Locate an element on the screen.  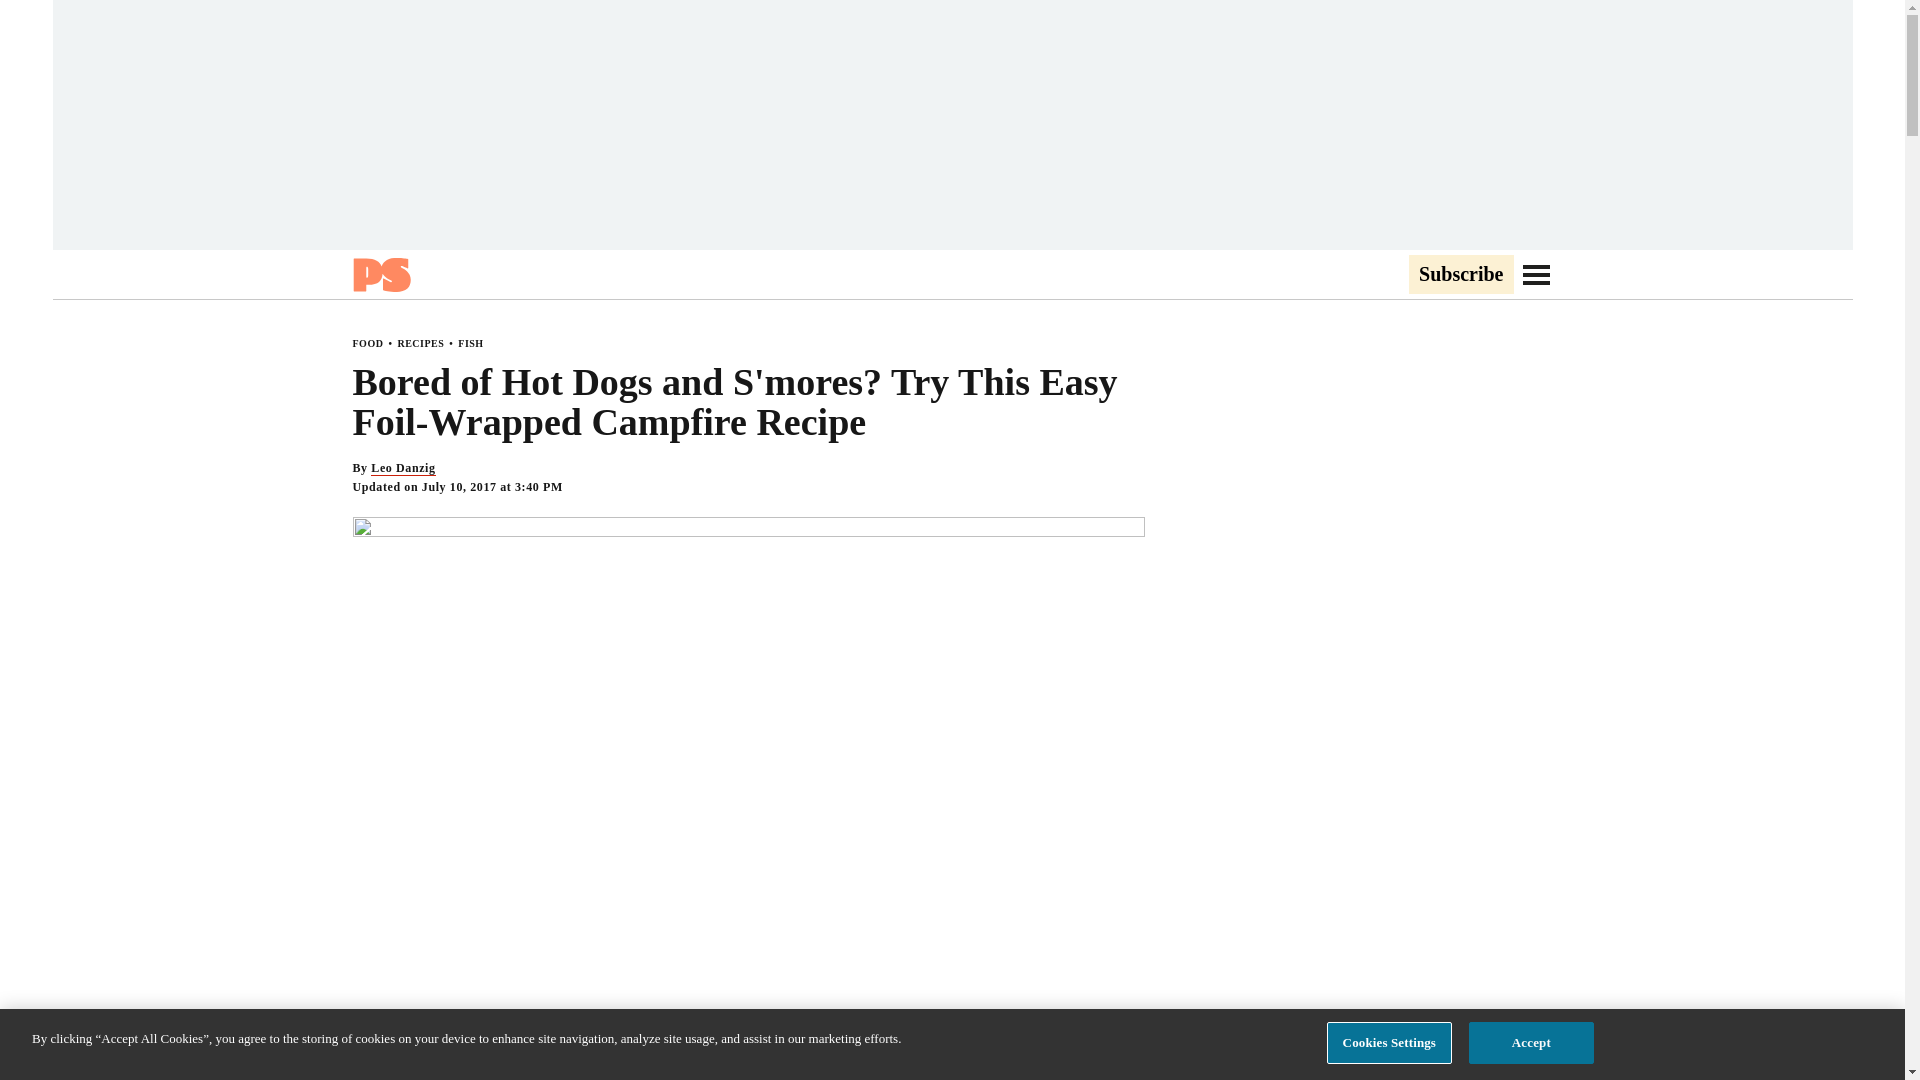
FISH is located at coordinates (470, 343).